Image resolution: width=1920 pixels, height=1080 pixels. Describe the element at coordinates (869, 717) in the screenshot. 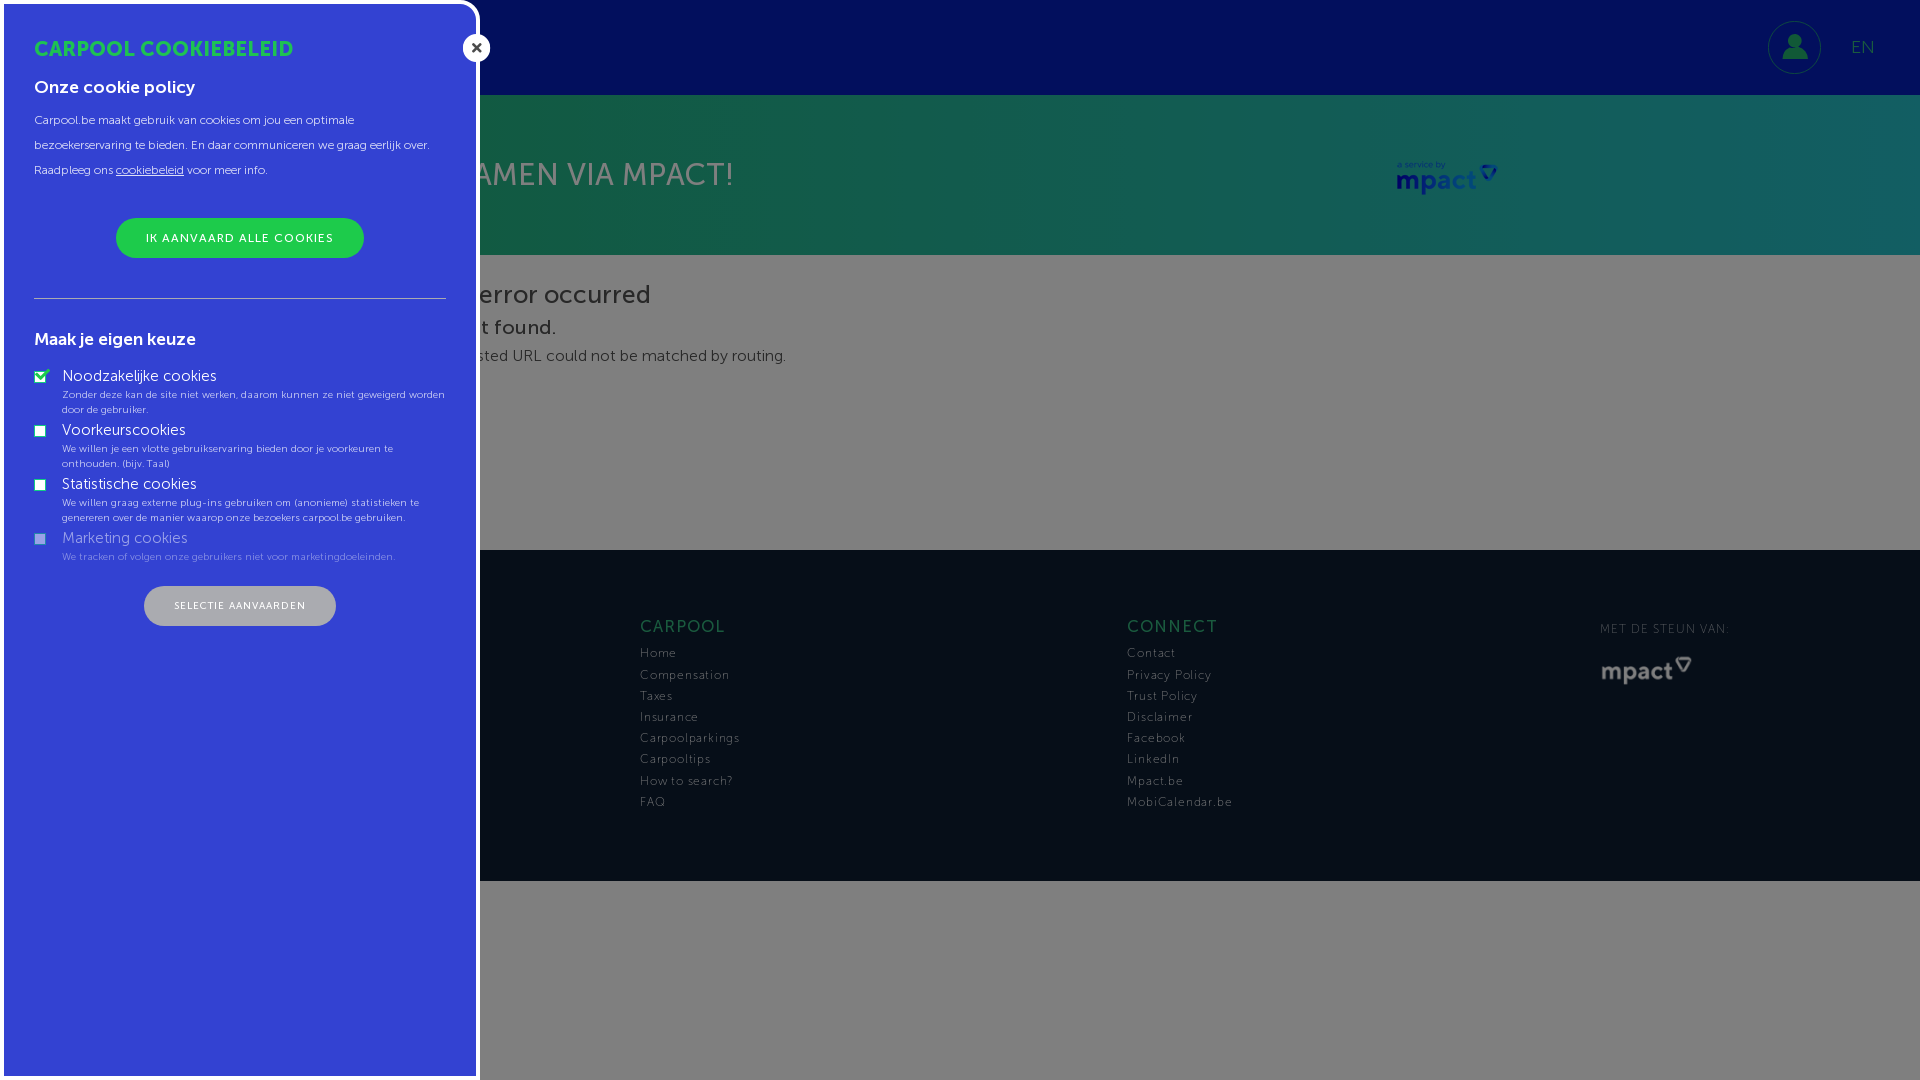

I see `Insurance` at that location.